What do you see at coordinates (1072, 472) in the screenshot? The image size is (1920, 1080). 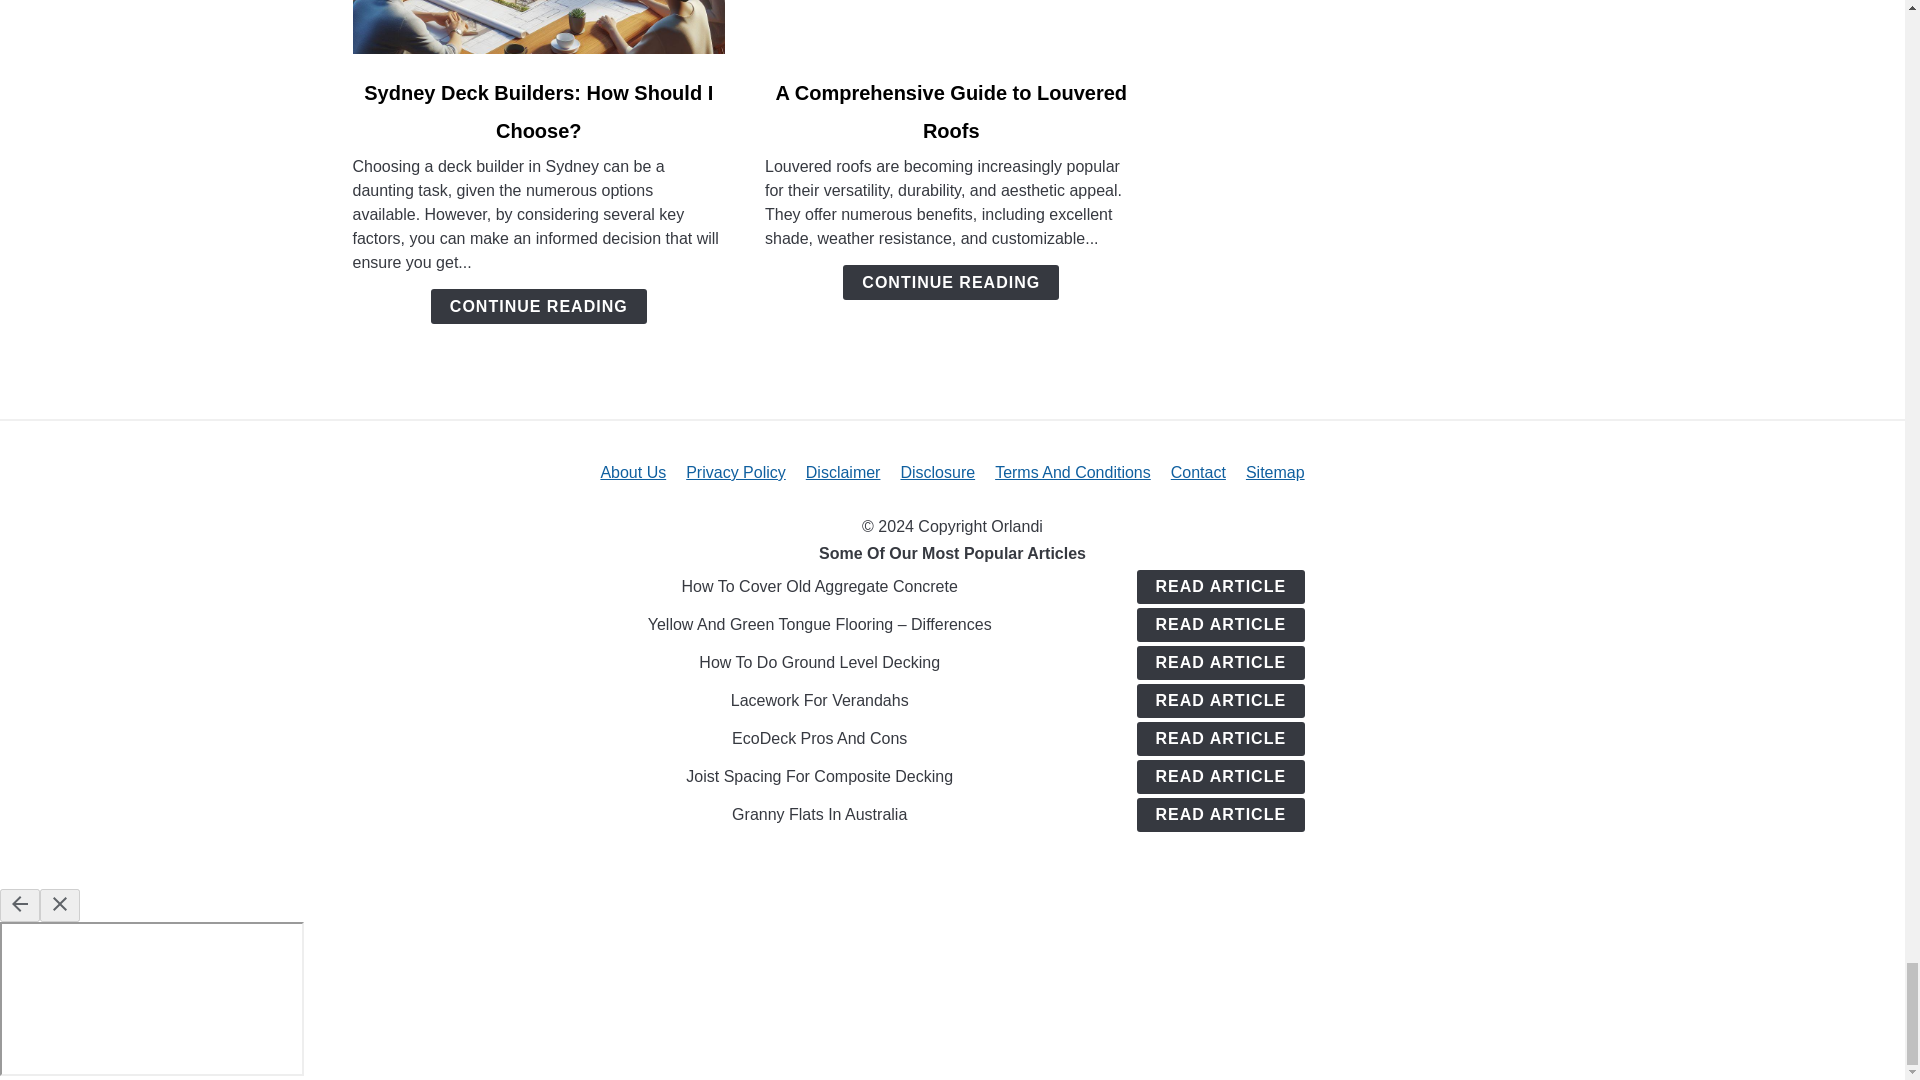 I see `Terms And Conditions` at bounding box center [1072, 472].